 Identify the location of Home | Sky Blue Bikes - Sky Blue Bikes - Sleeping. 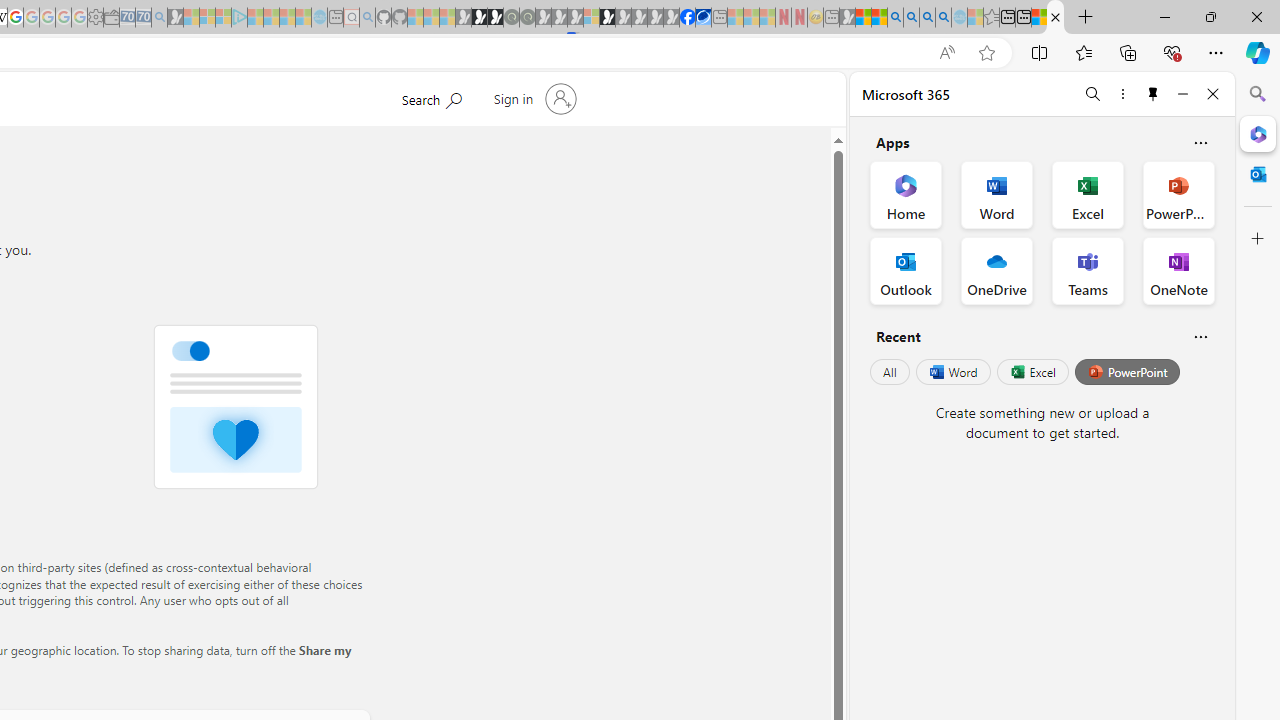
(319, 18).